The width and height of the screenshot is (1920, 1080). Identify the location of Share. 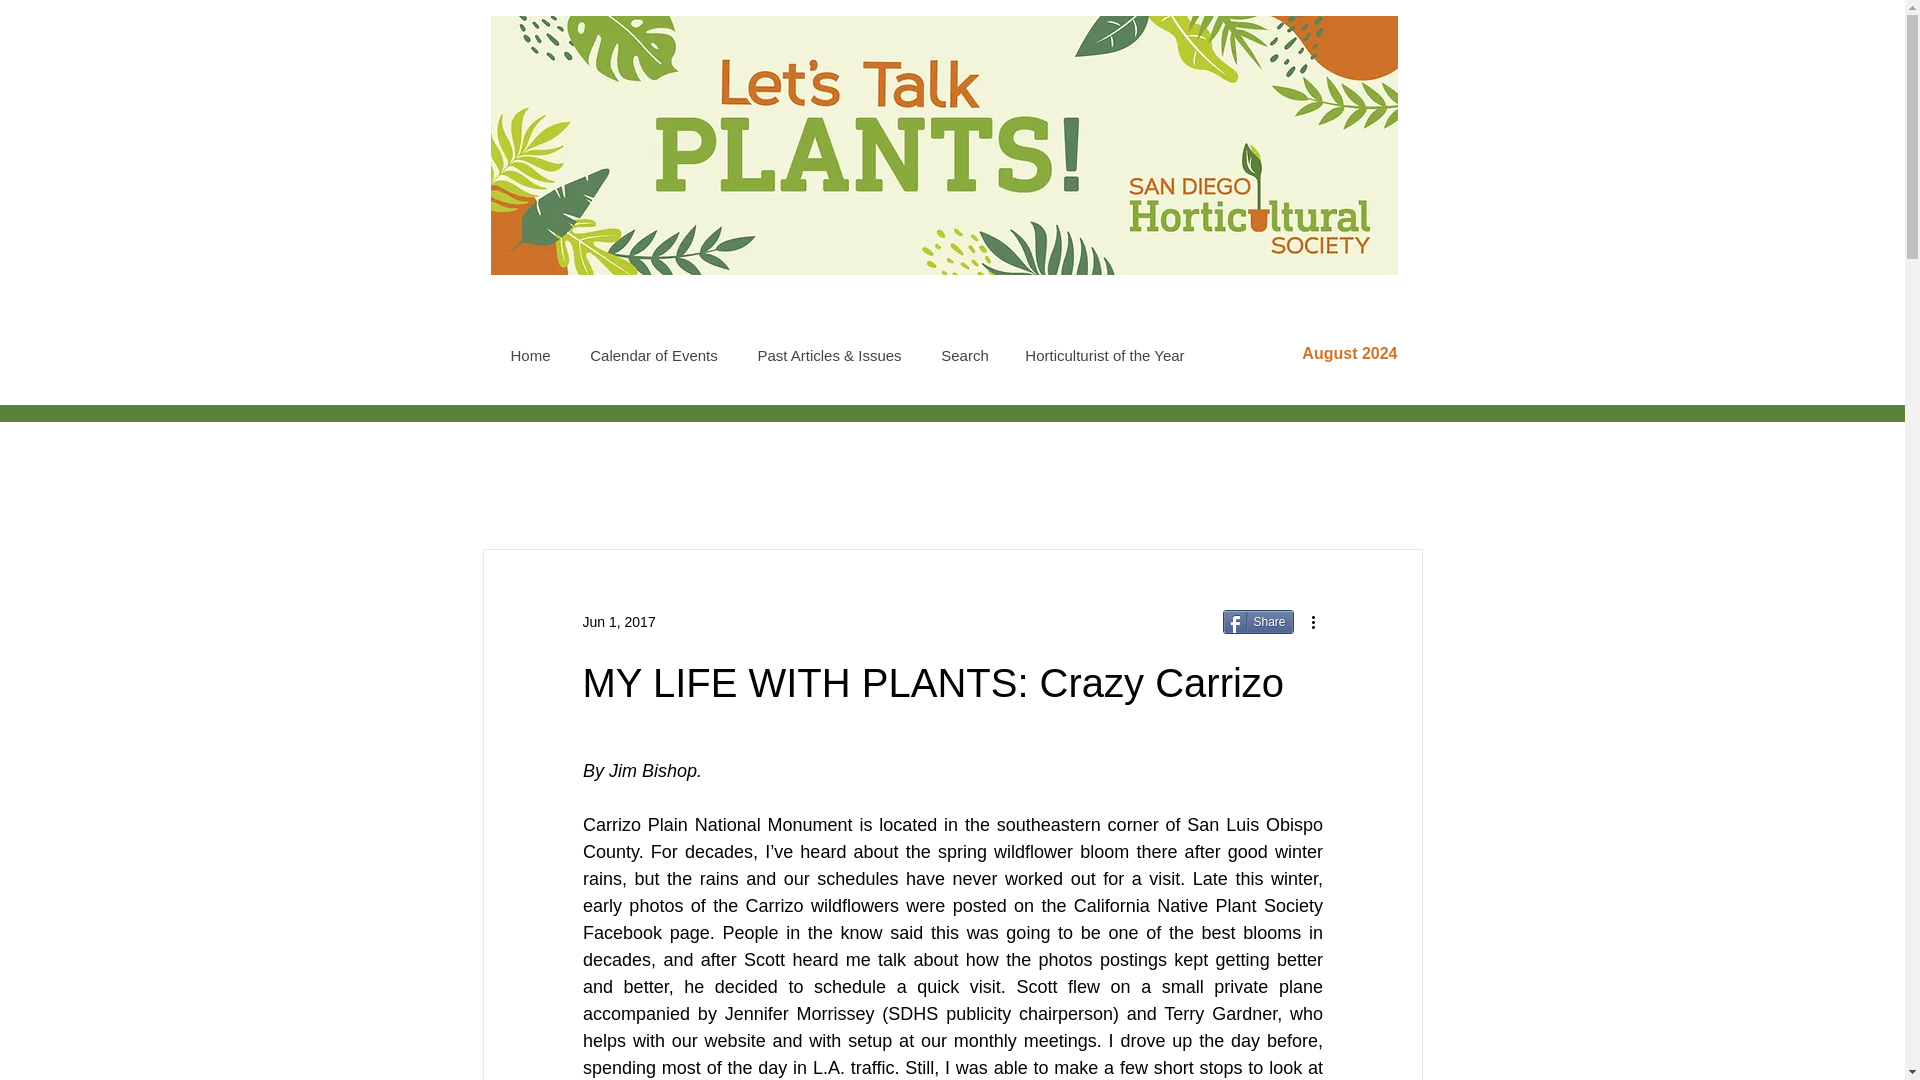
(1256, 622).